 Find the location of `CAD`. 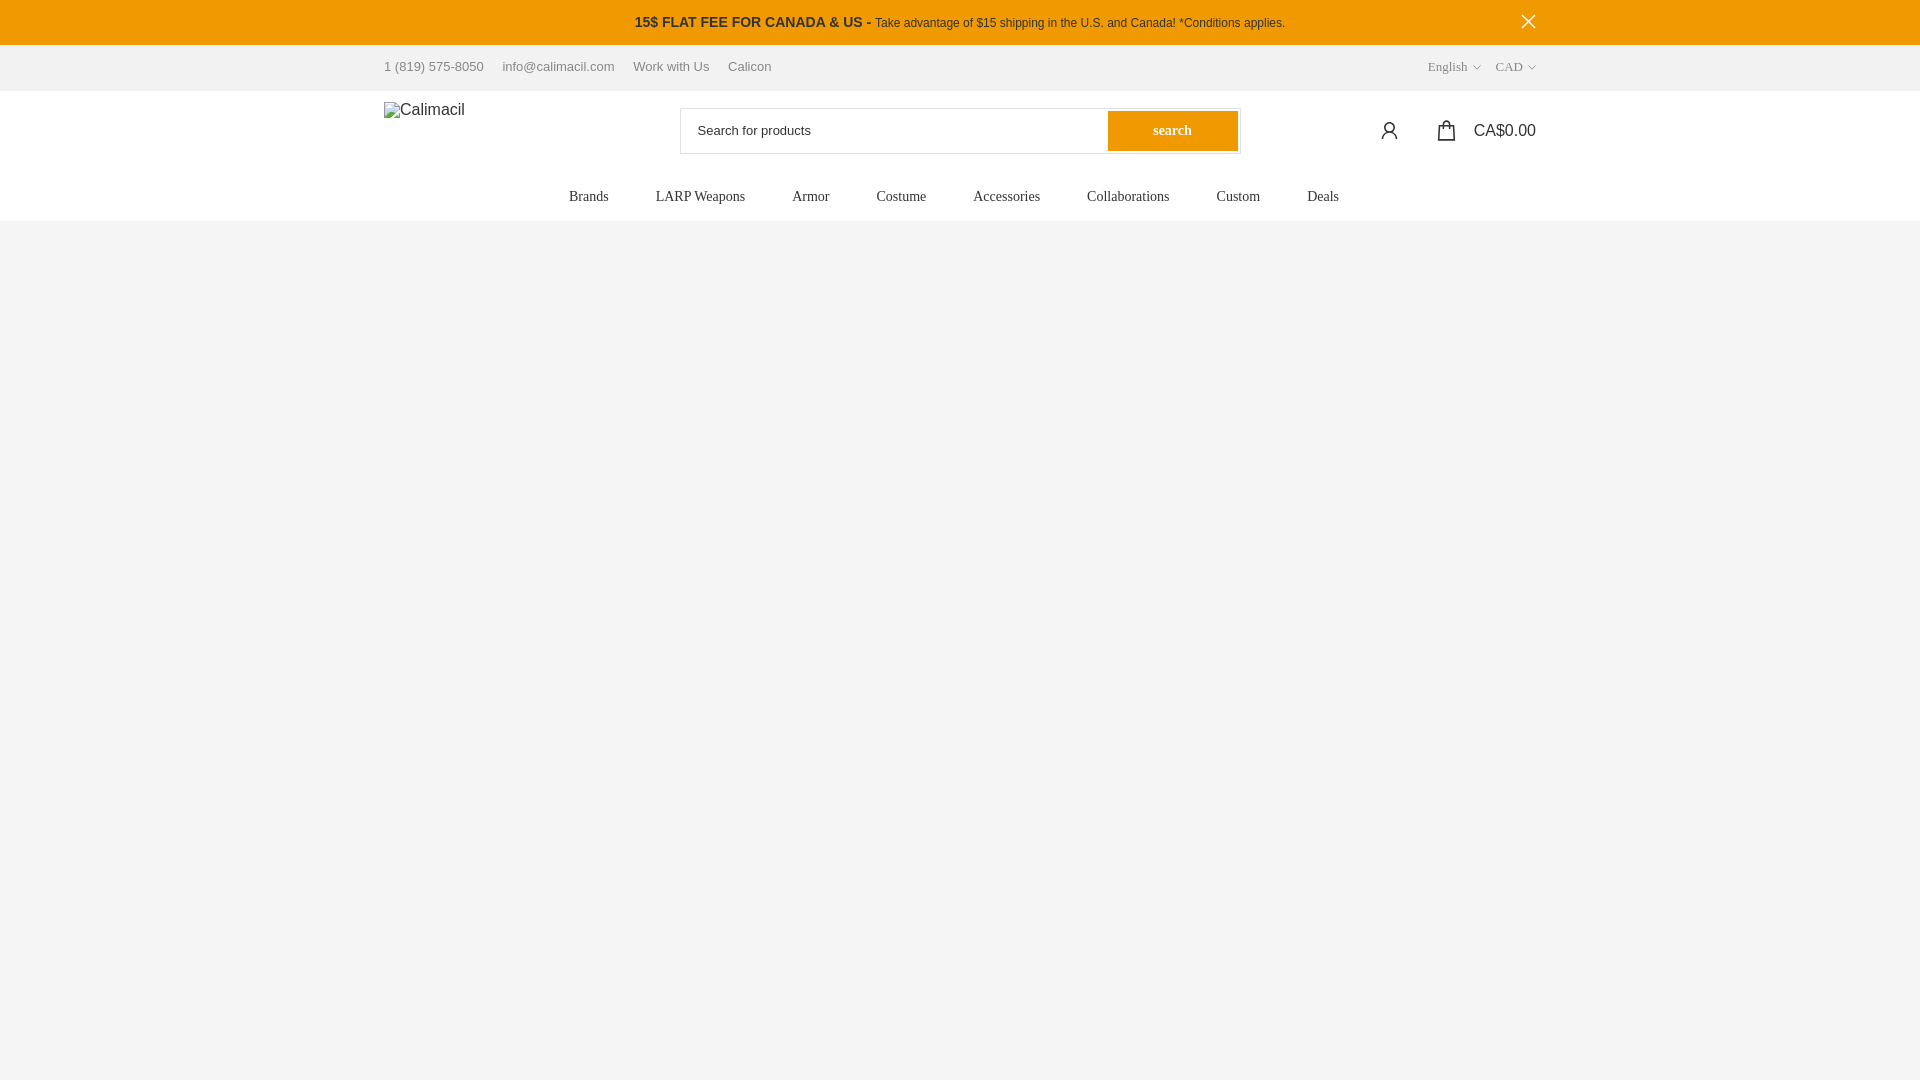

CAD is located at coordinates (1516, 66).